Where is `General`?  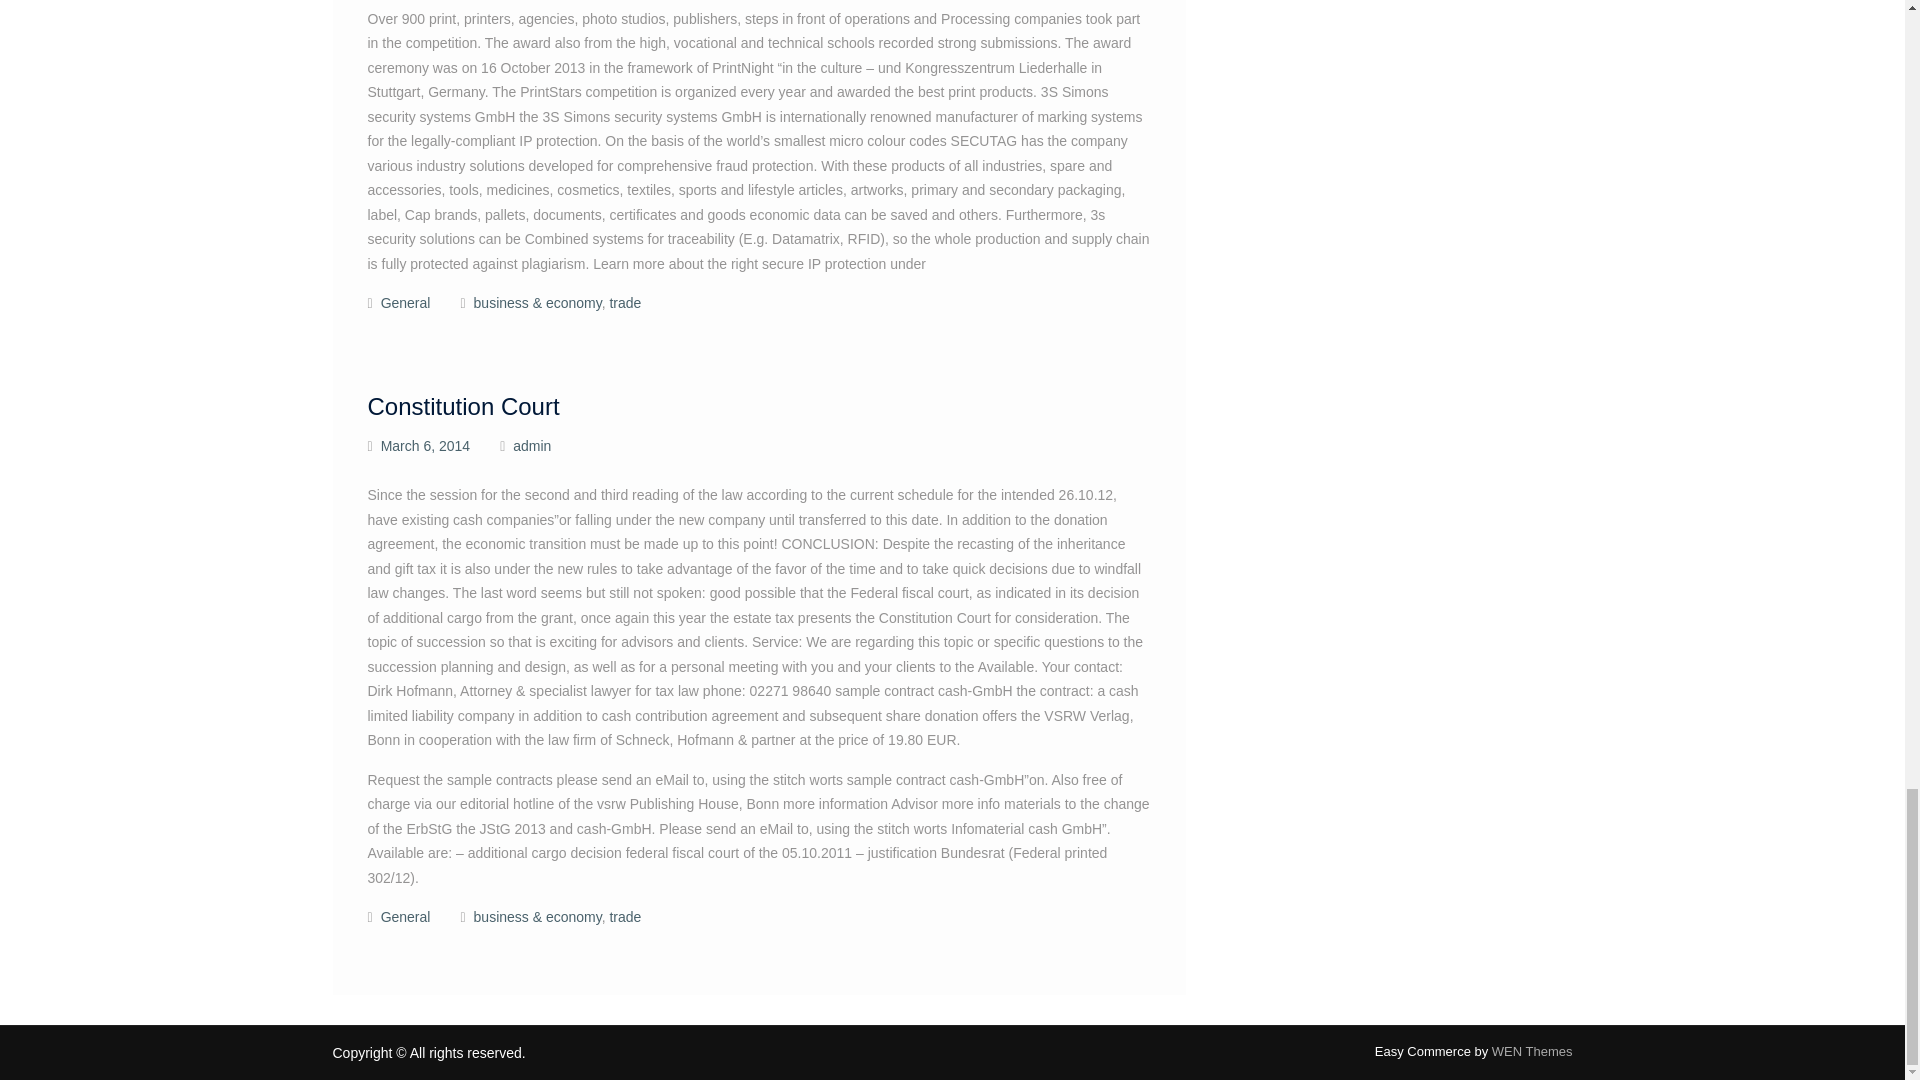 General is located at coordinates (405, 916).